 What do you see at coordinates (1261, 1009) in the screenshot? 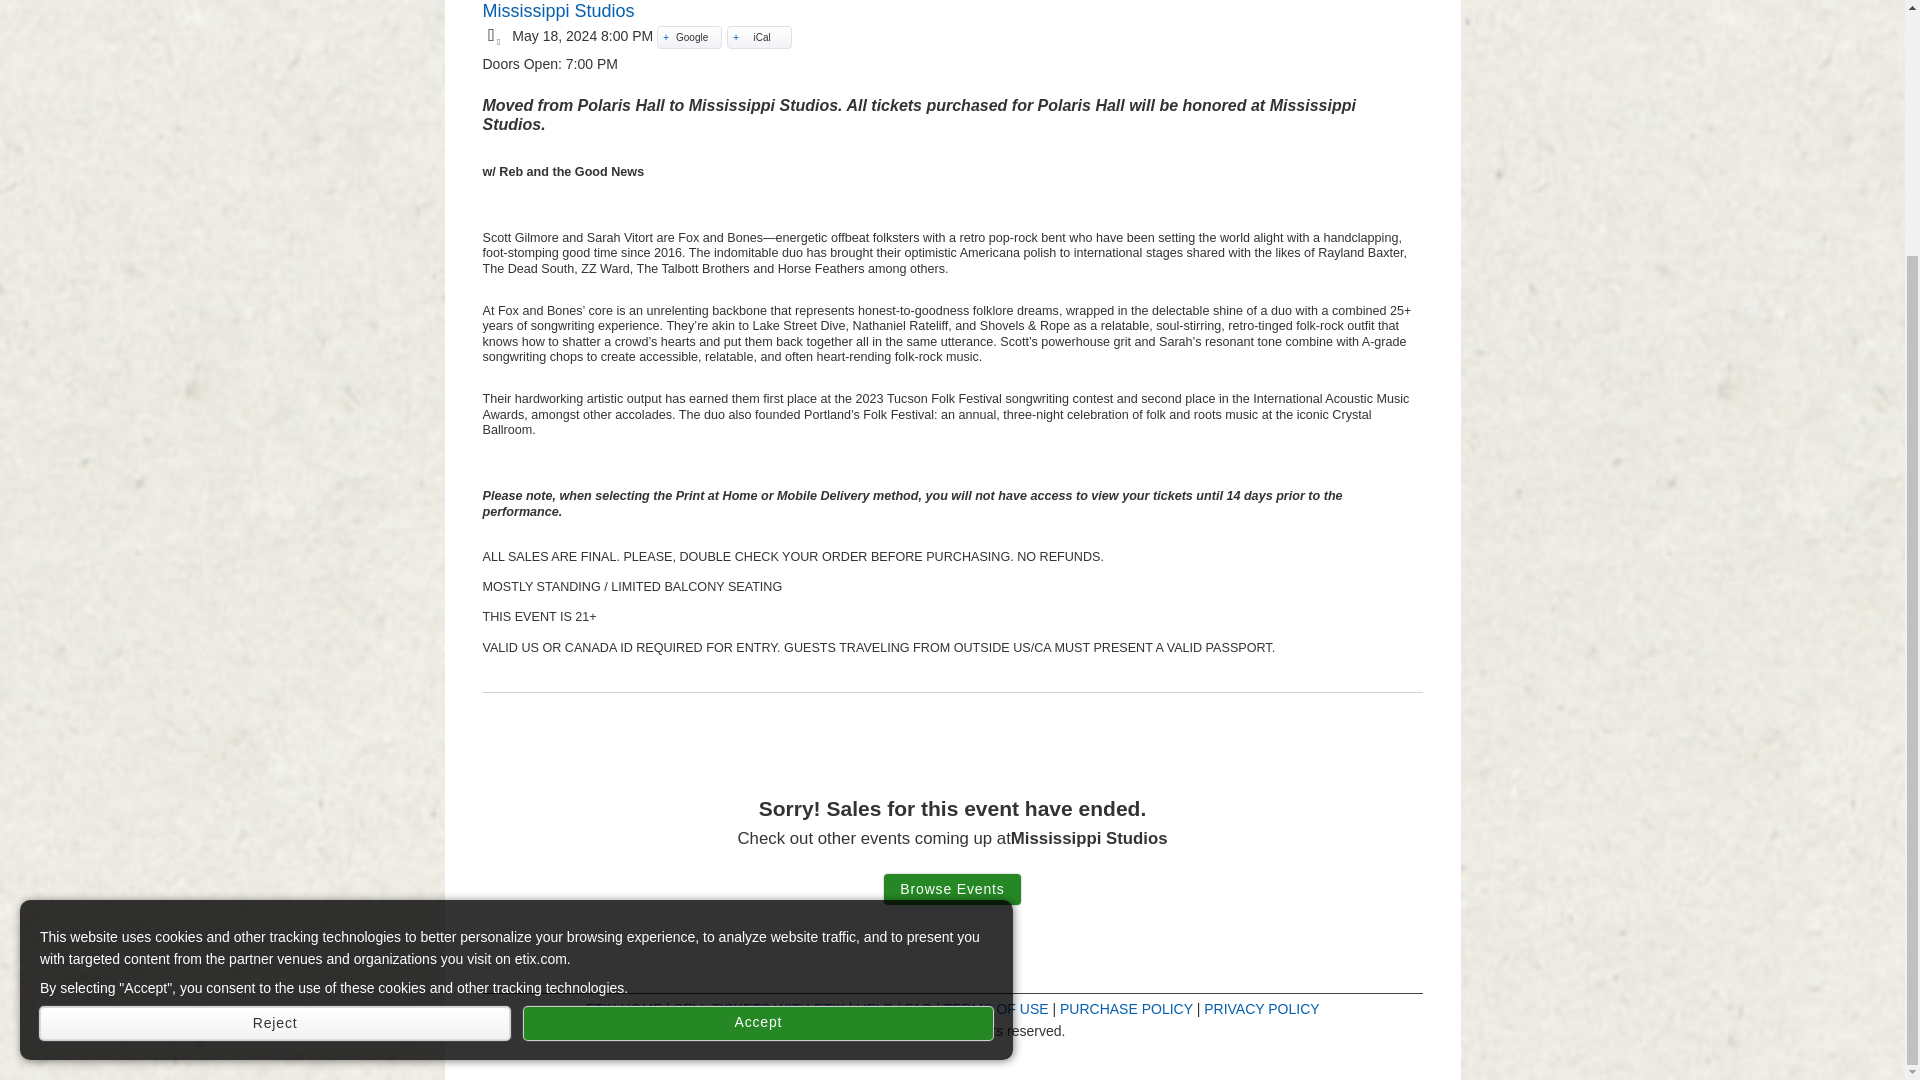
I see `PRIVACY POLICY` at bounding box center [1261, 1009].